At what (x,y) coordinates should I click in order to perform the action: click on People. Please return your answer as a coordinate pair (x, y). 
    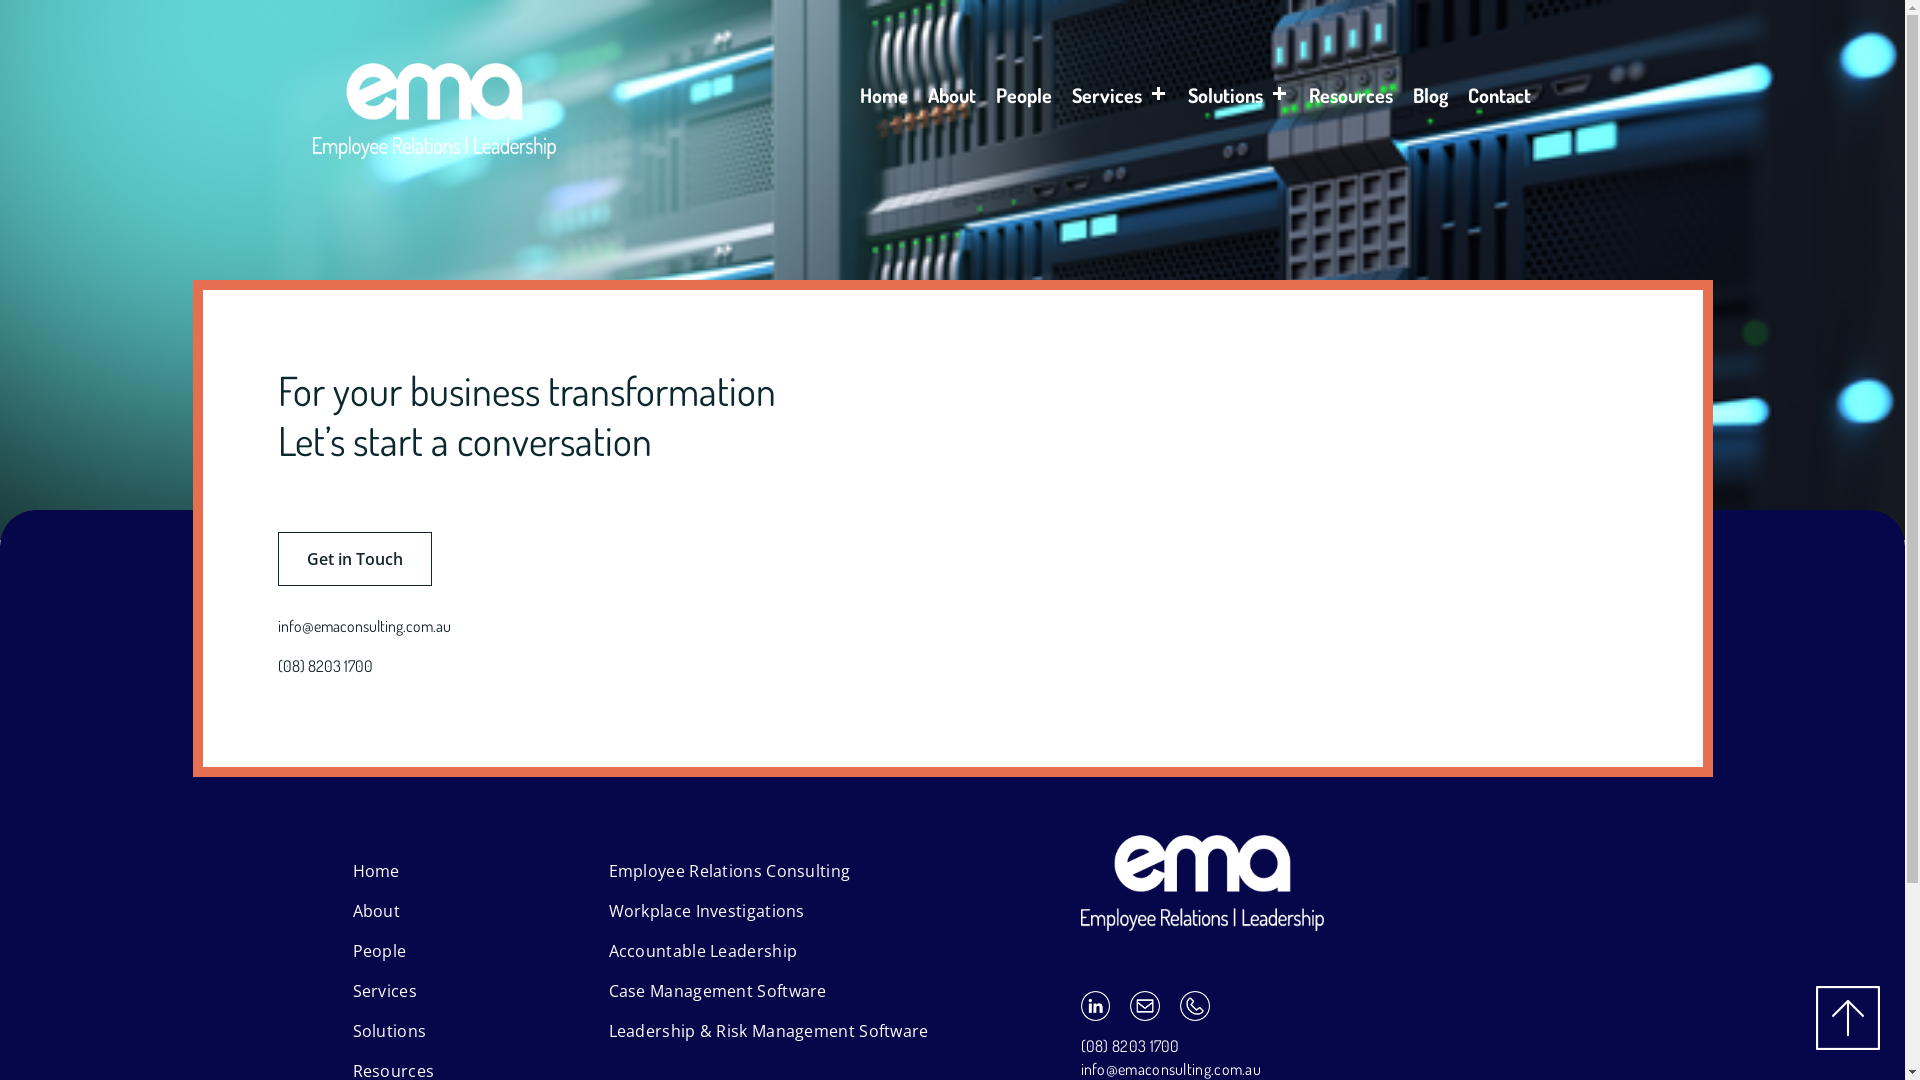
    Looking at the image, I should click on (1024, 102).